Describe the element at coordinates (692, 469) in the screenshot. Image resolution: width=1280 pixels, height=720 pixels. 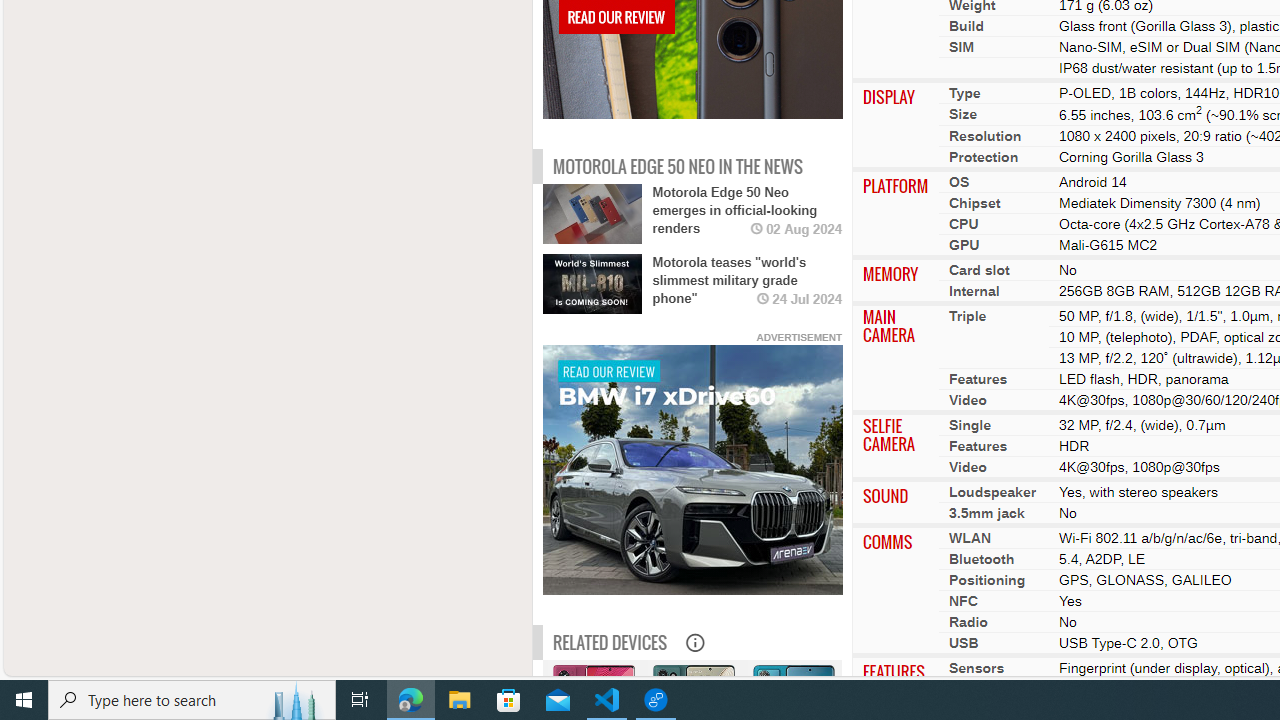
I see `To get missing image descriptions, open the context menu.` at that location.